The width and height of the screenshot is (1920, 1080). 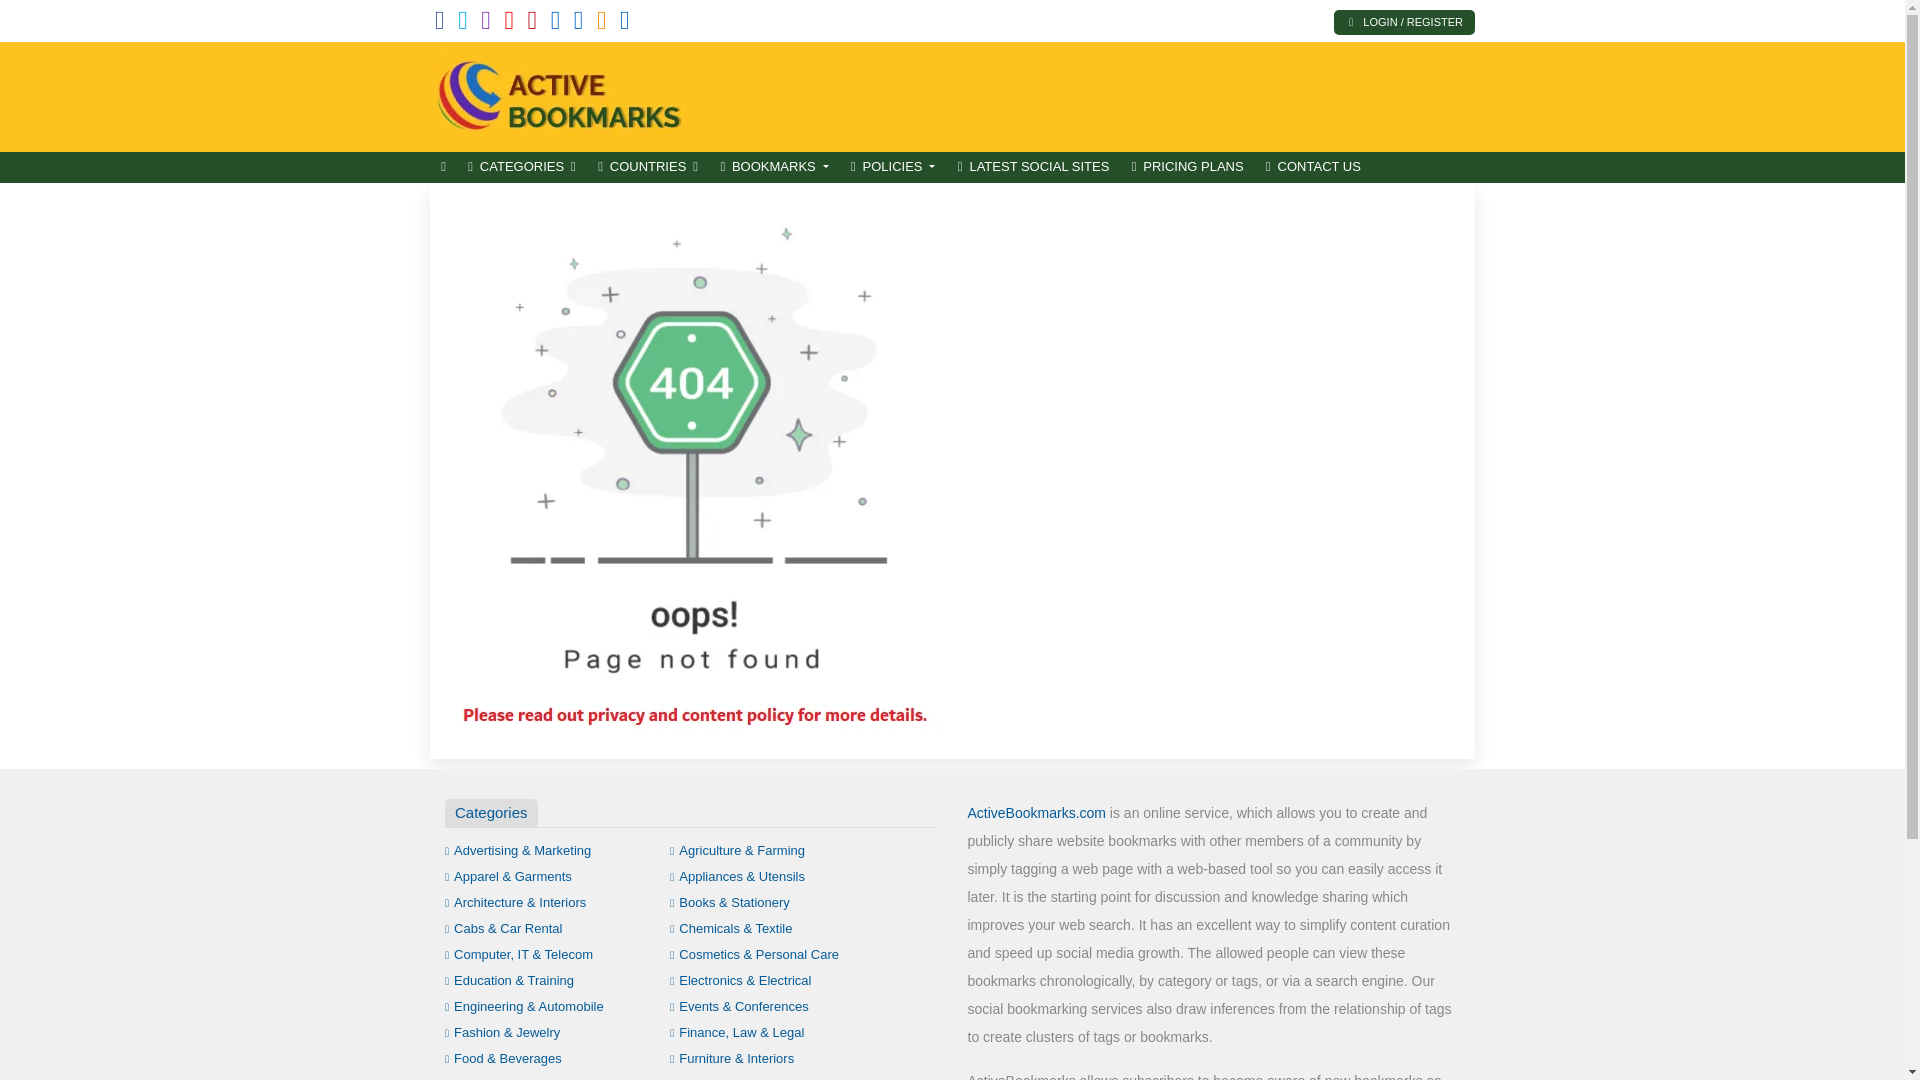 I want to click on Quality Article Submitter and Social Bookmarking Service, so click(x=565, y=94).